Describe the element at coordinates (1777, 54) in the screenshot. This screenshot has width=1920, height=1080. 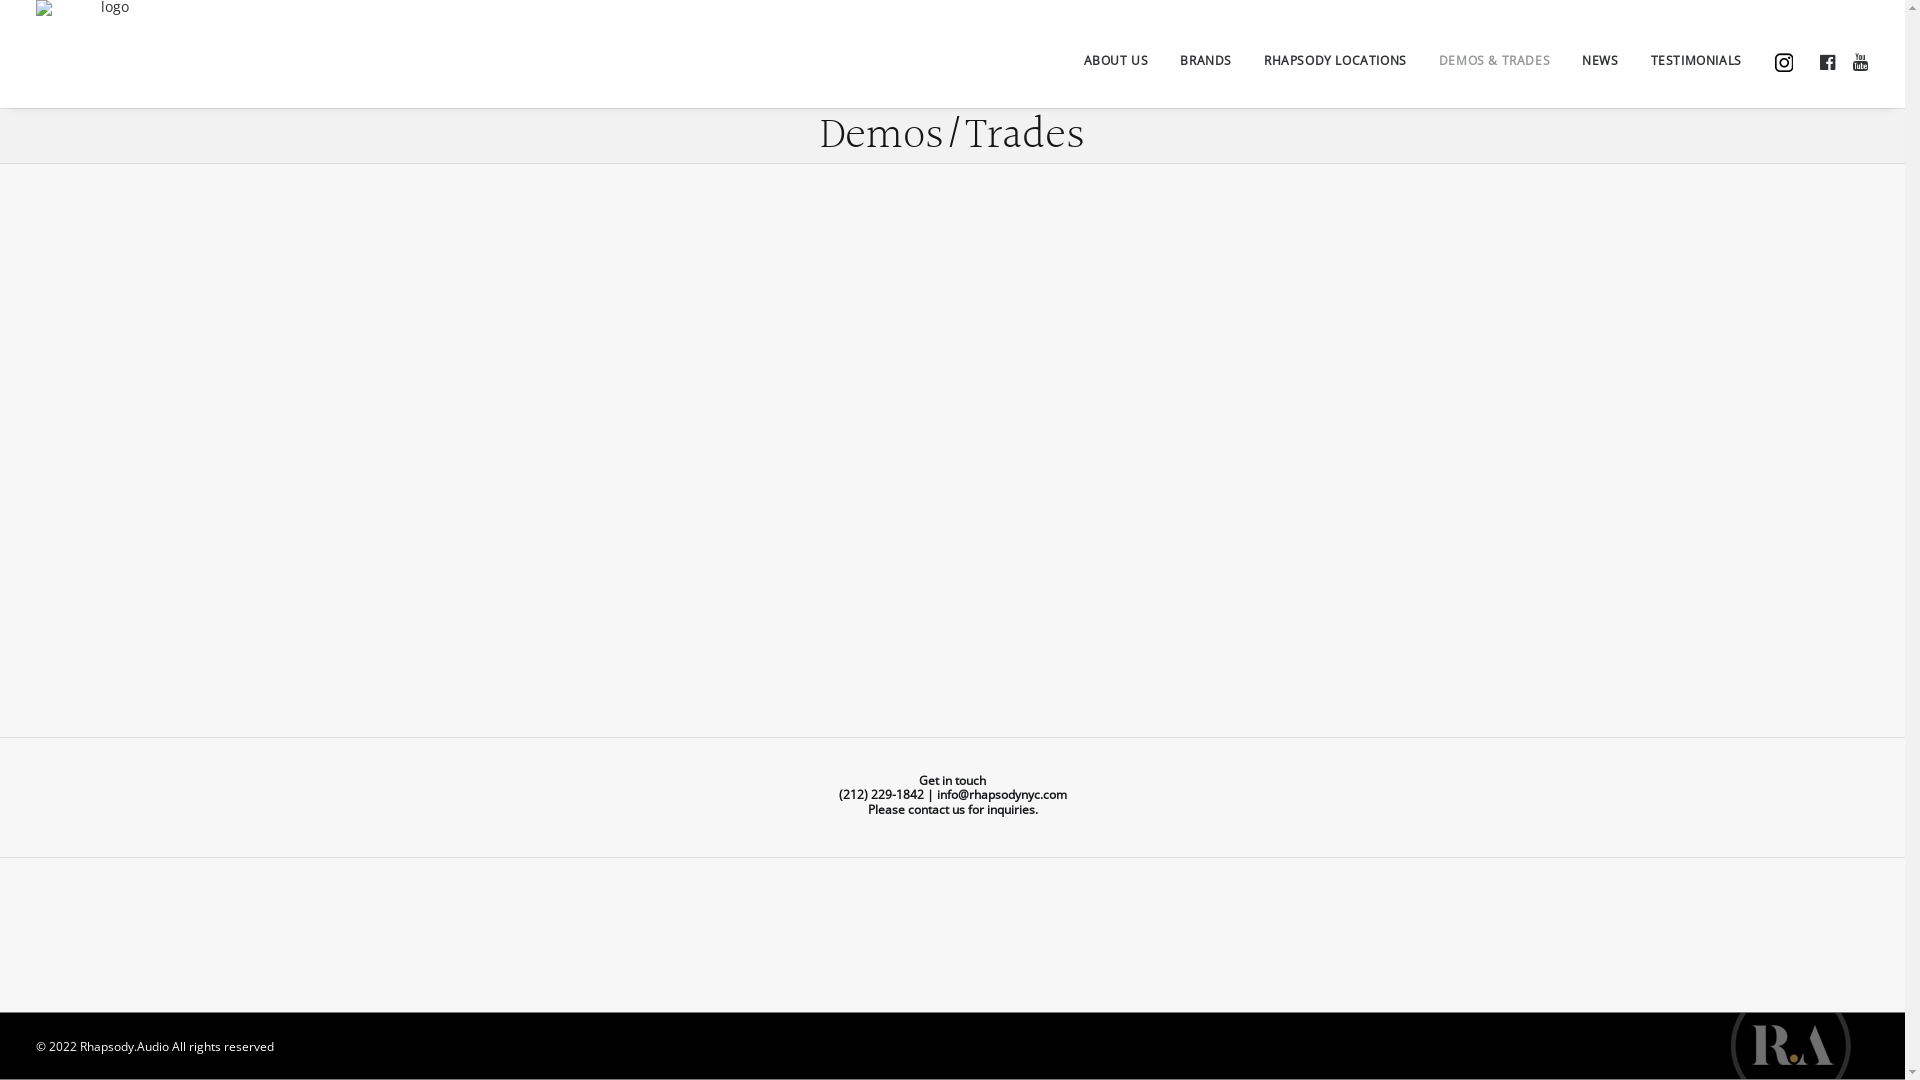
I see `Instagram` at that location.